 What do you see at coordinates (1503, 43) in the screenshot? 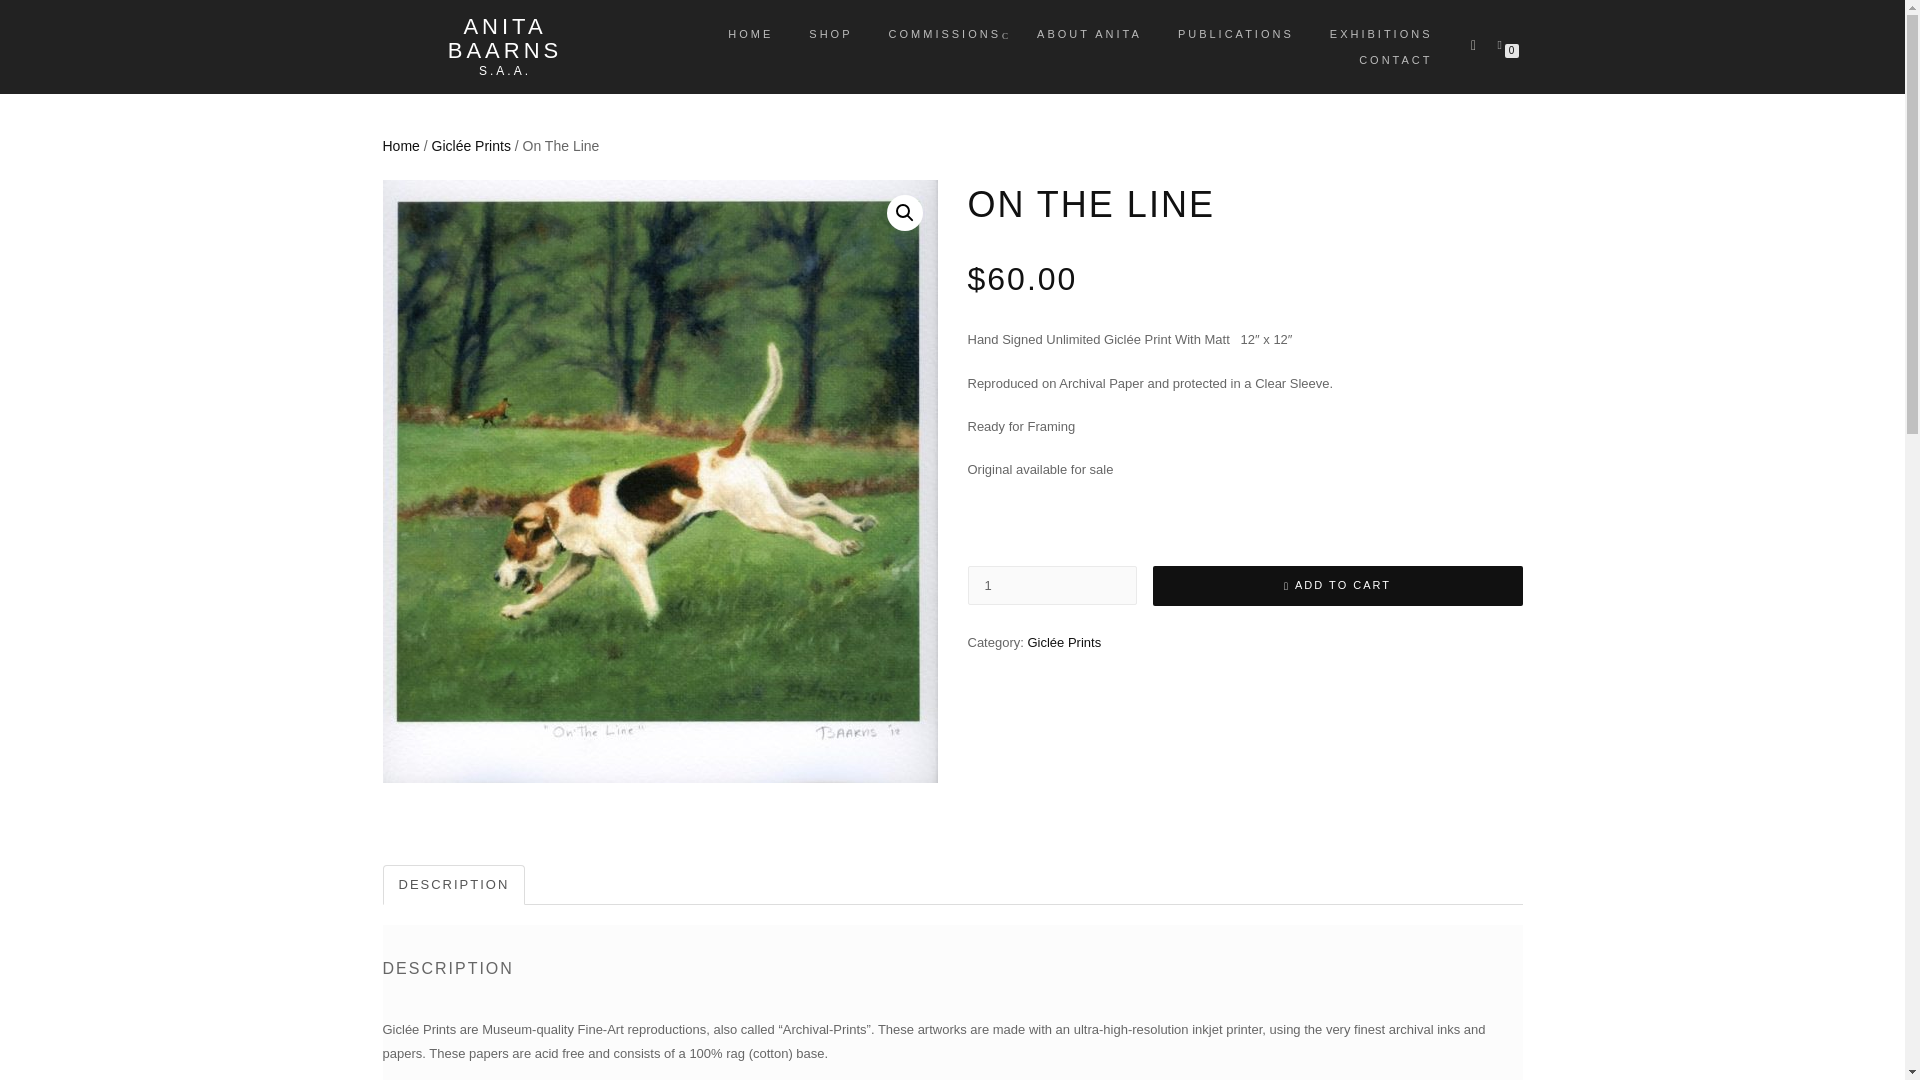
I see `View your shopping cart` at bounding box center [1503, 43].